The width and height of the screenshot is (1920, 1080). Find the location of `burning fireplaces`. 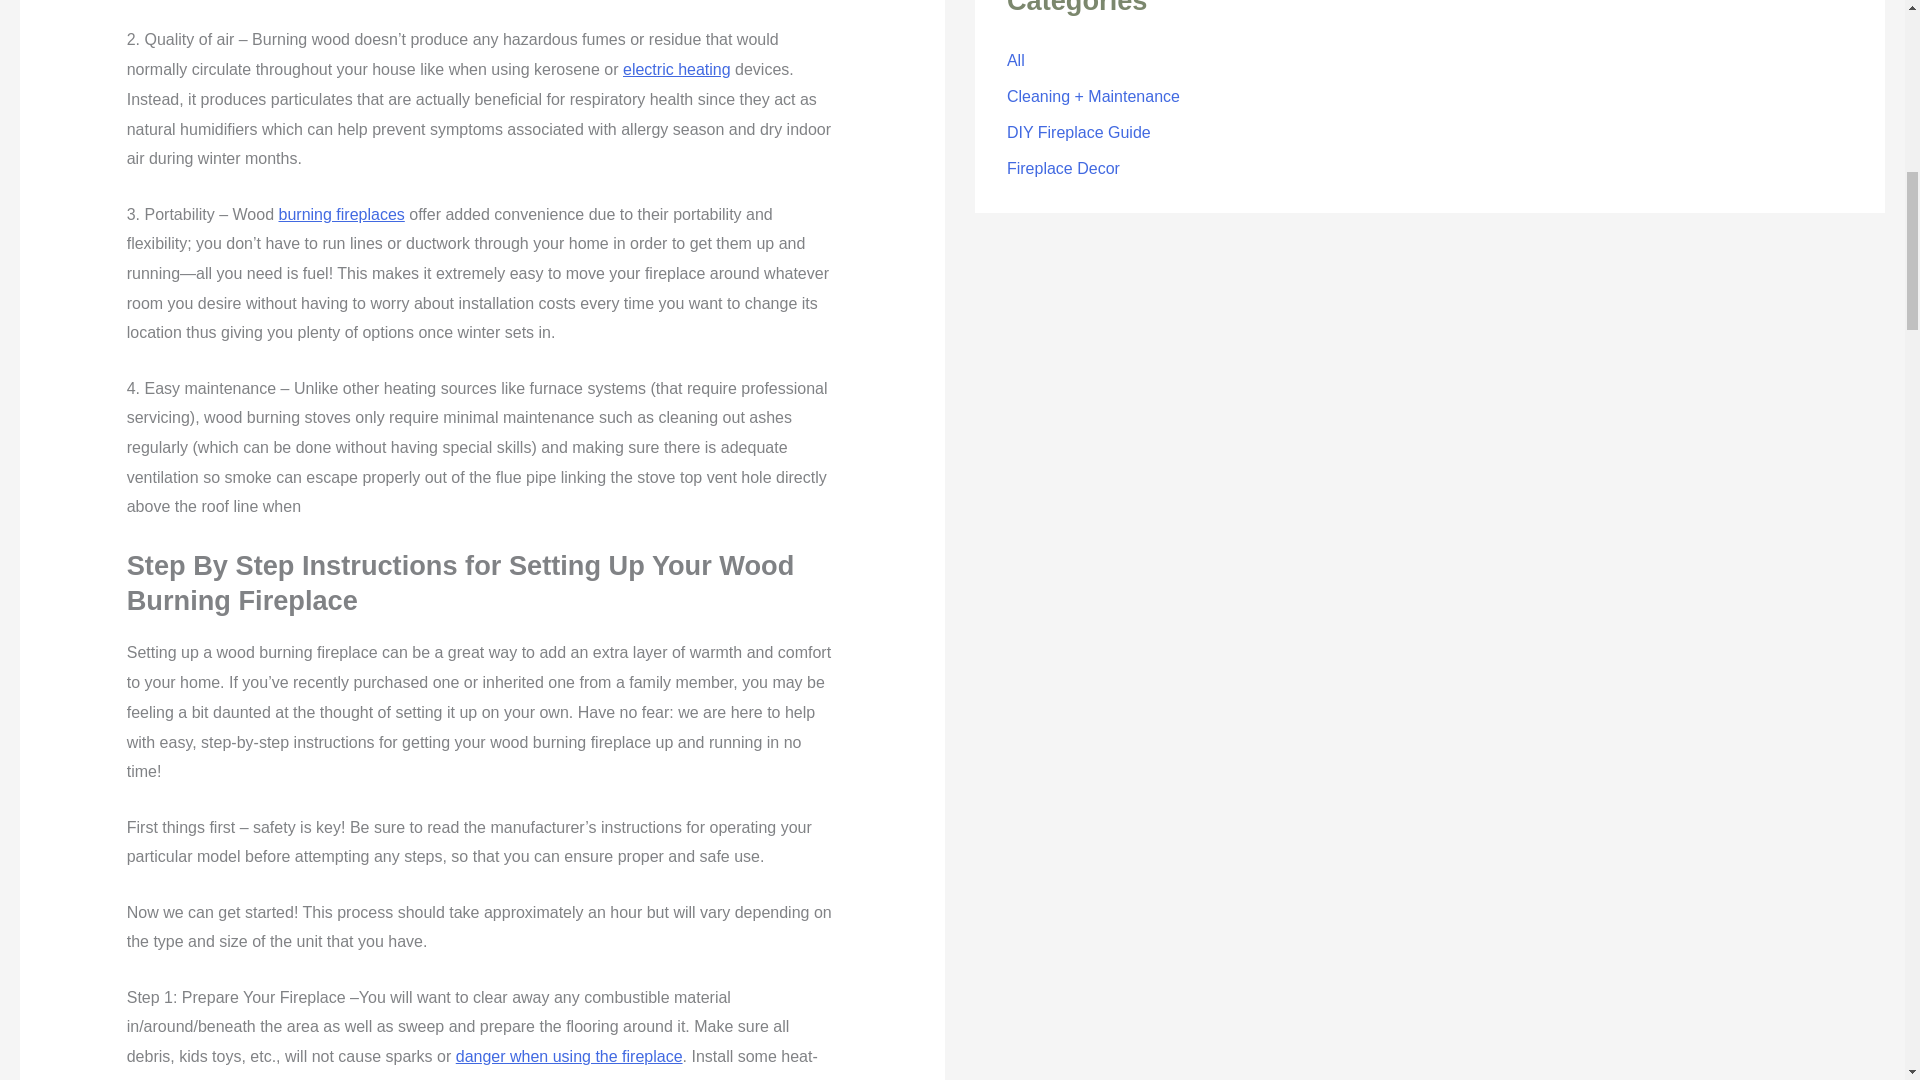

burning fireplaces is located at coordinates (340, 214).